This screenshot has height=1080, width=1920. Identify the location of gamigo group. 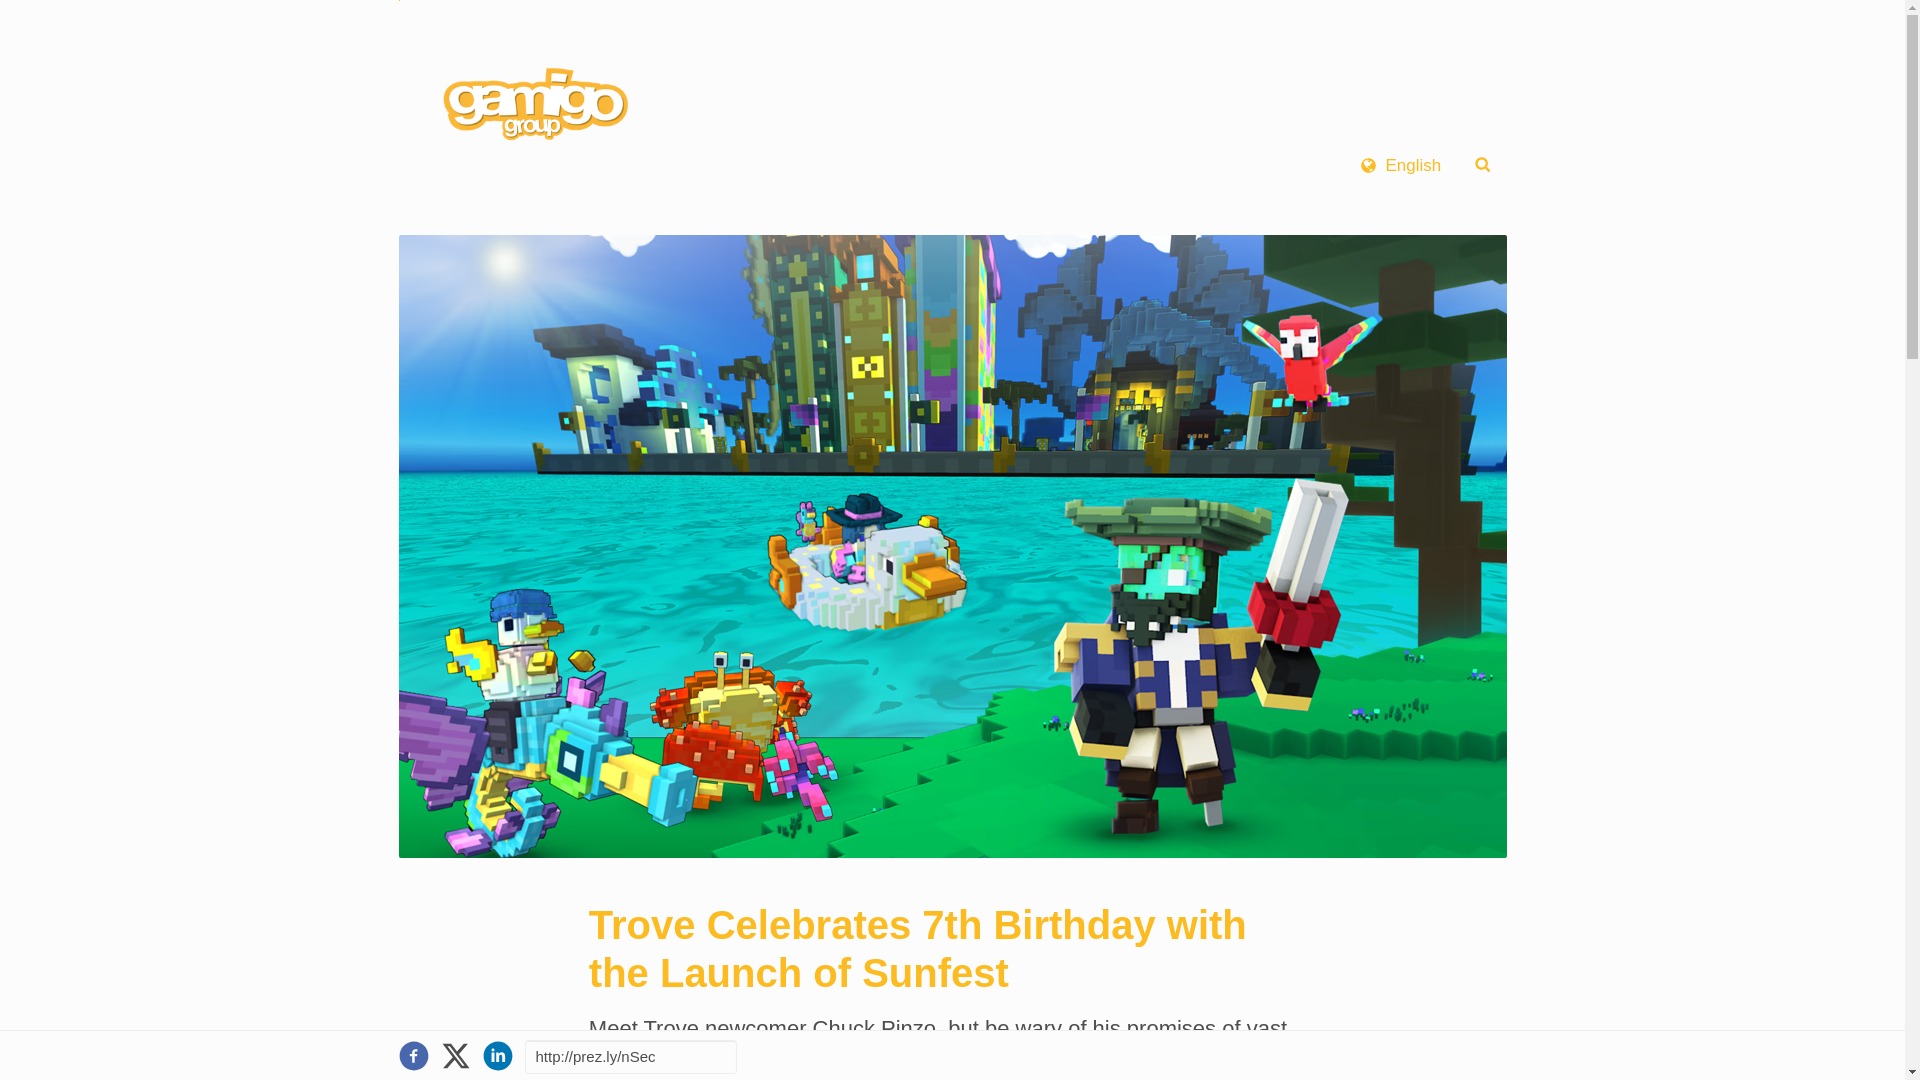
(530, 105).